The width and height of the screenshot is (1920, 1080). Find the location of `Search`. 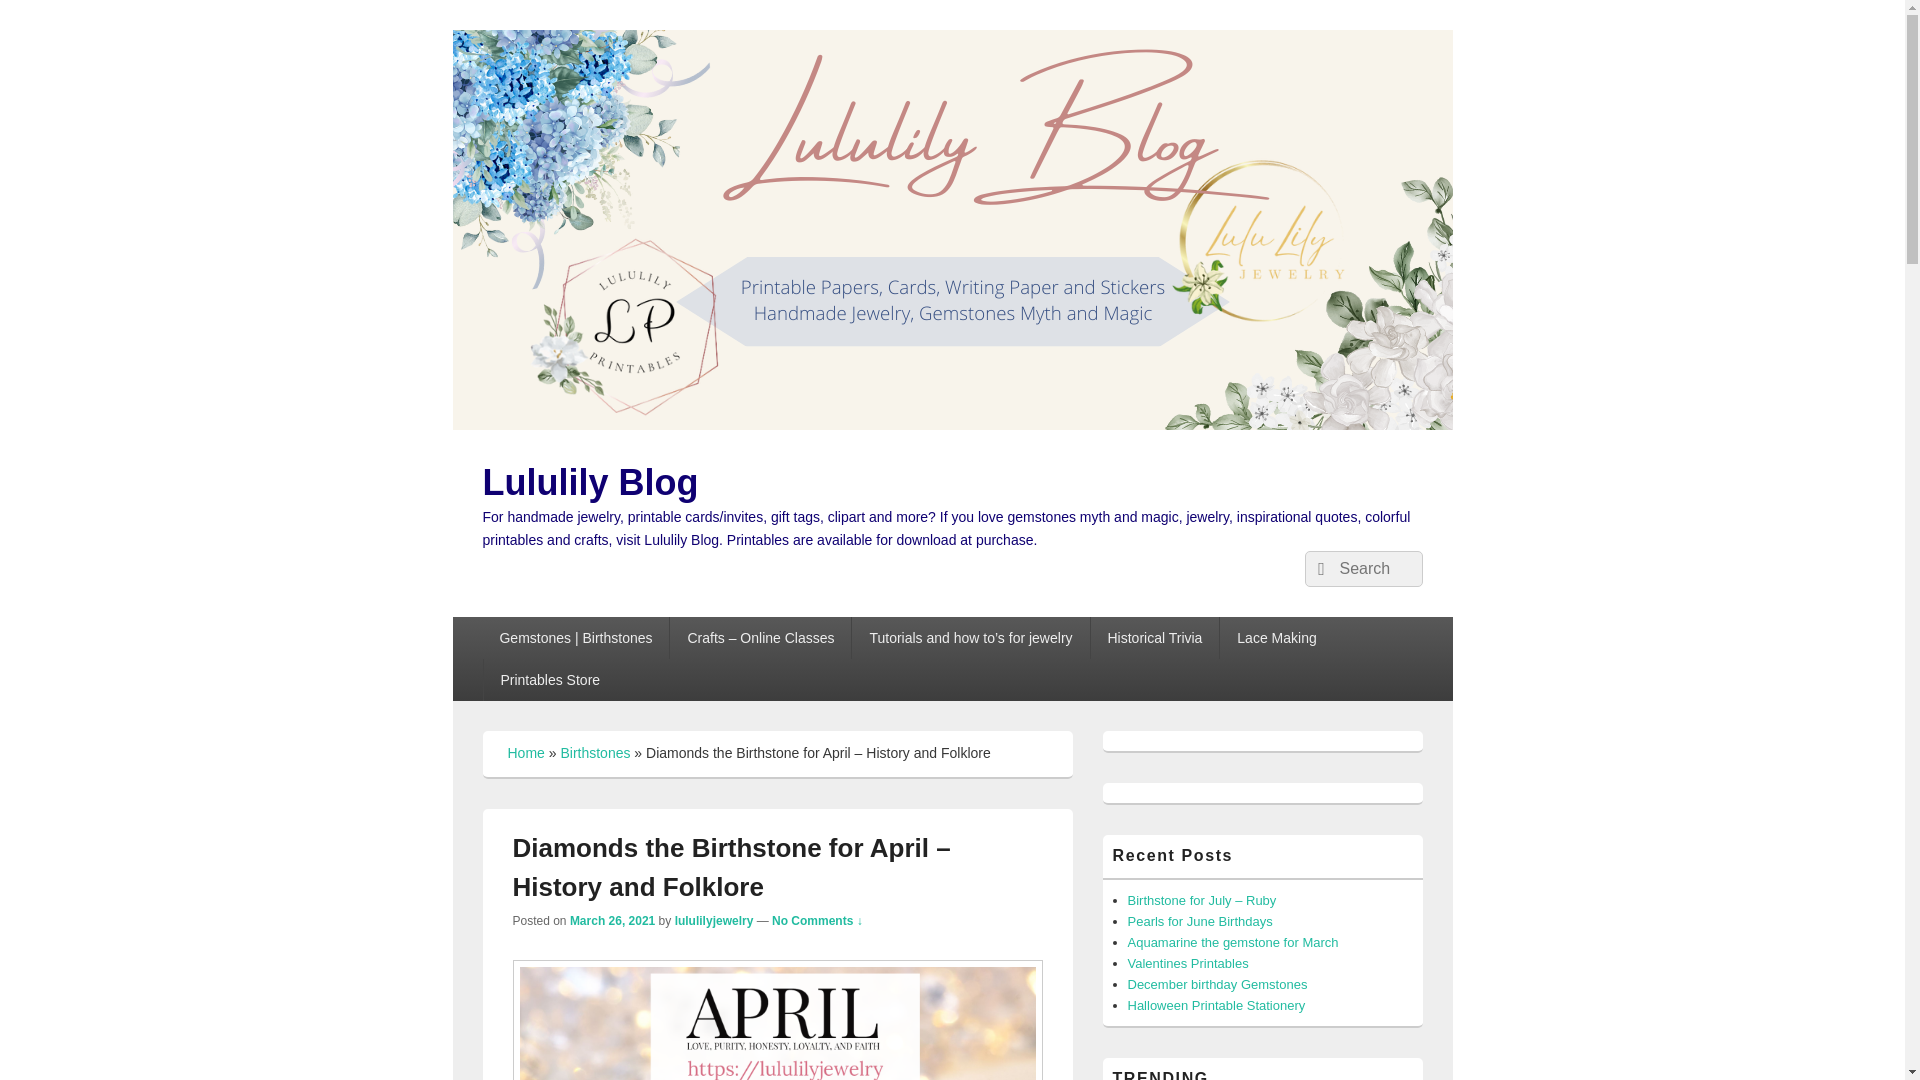

Search is located at coordinates (1318, 568).